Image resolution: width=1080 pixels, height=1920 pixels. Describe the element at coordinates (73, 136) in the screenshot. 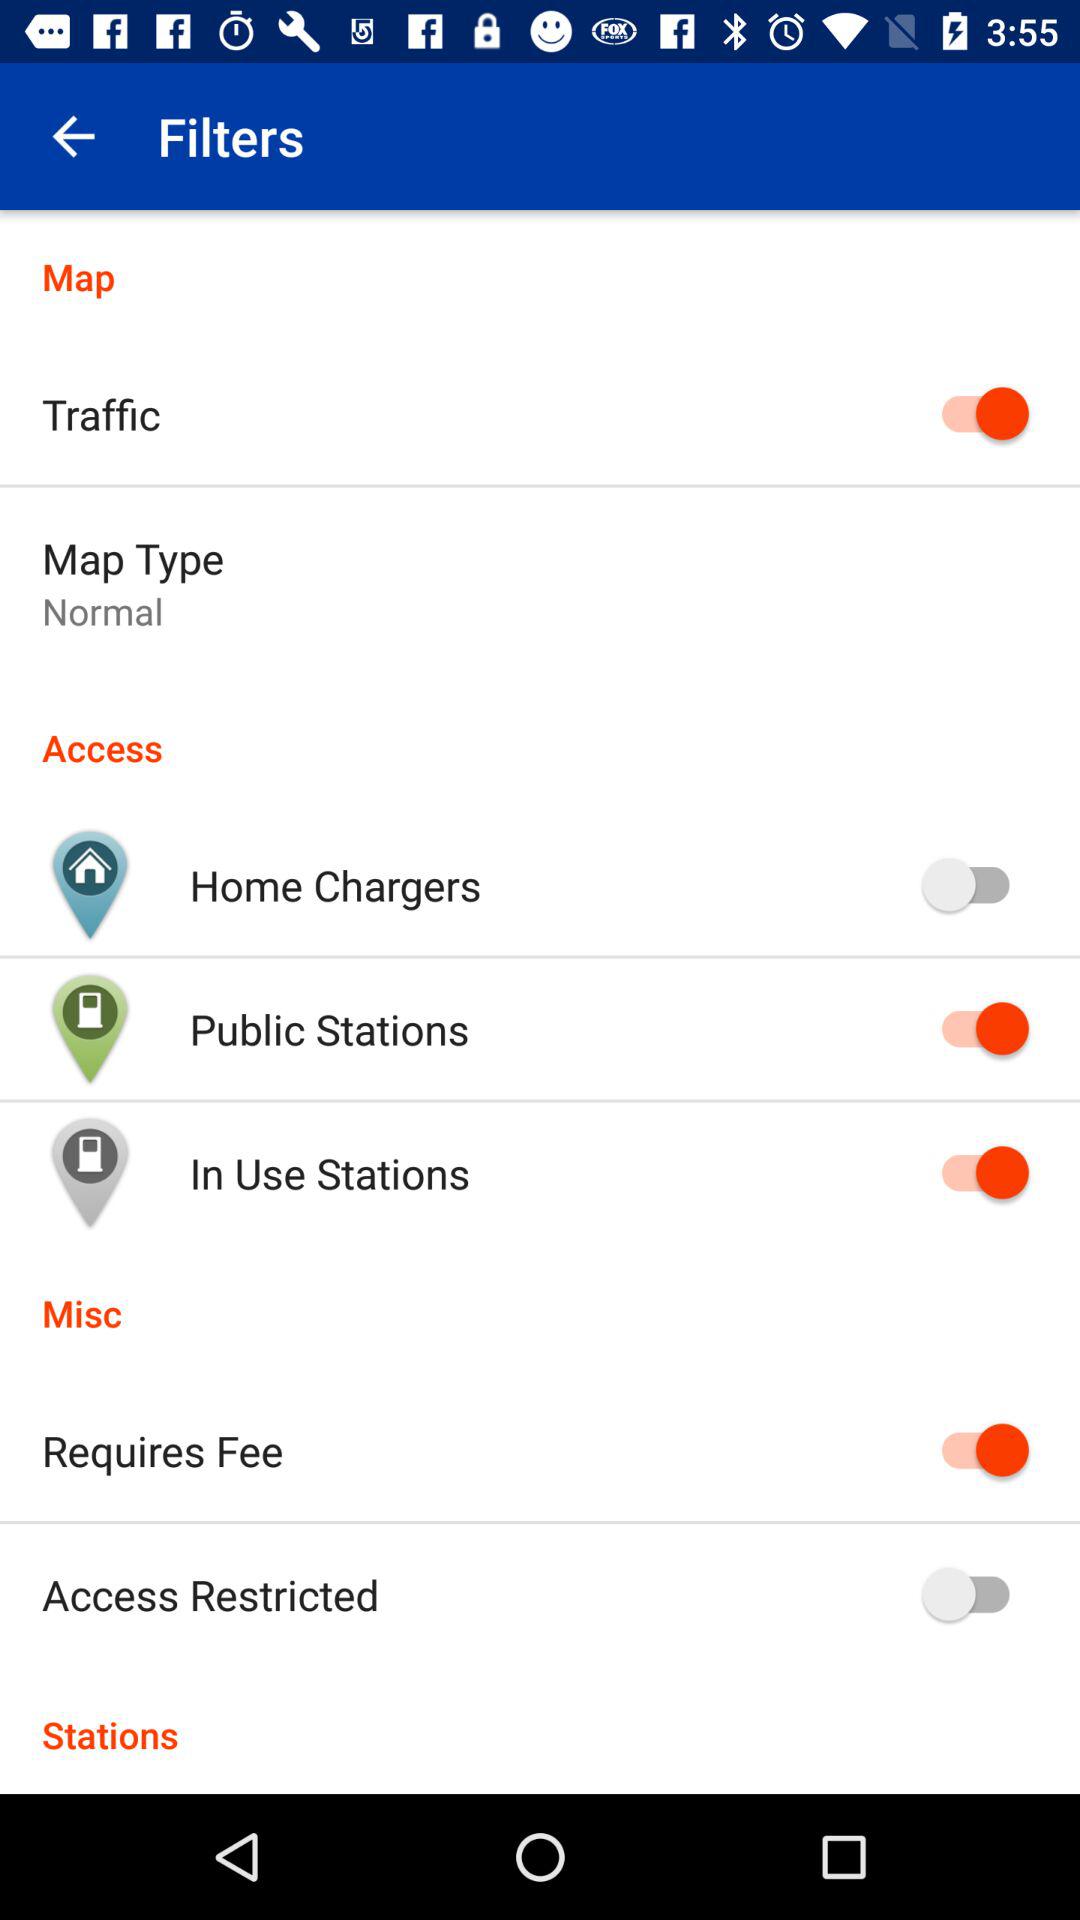

I see `click icon above map item` at that location.